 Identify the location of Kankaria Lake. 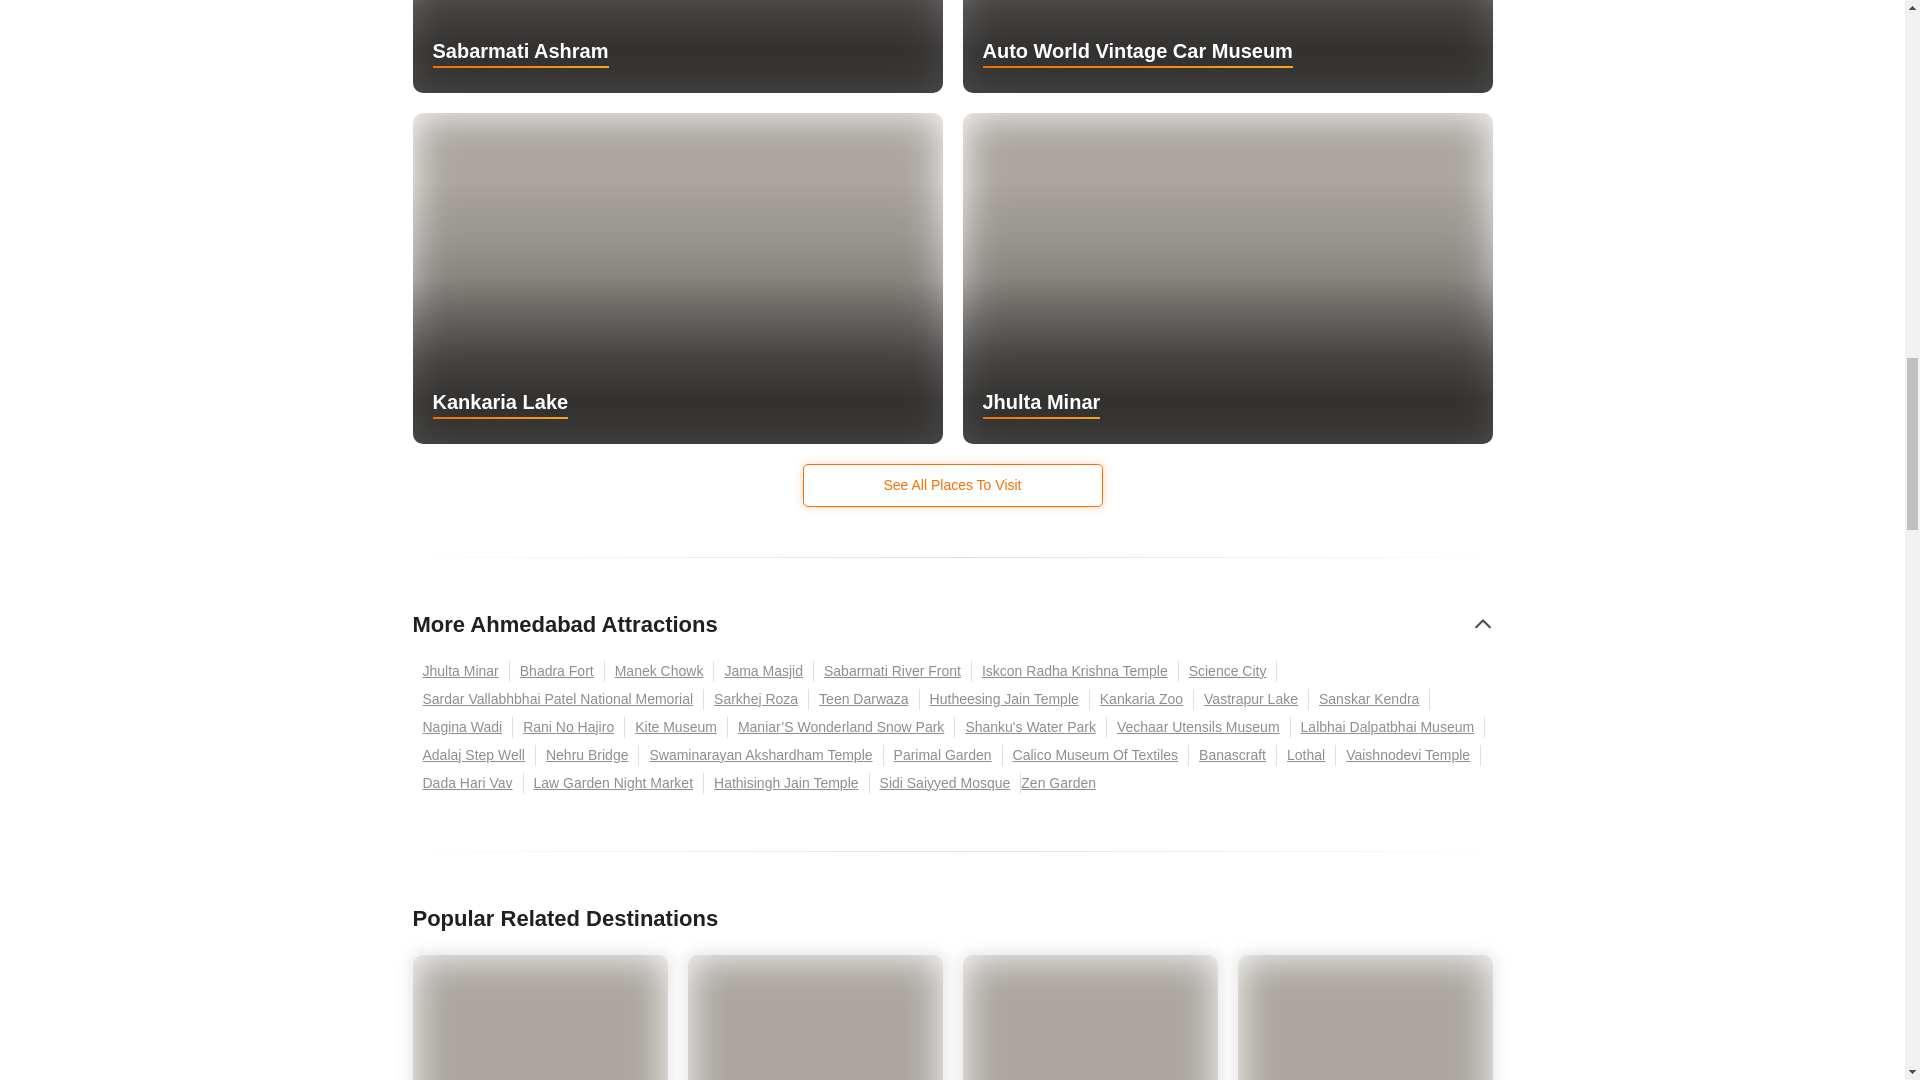
(677, 277).